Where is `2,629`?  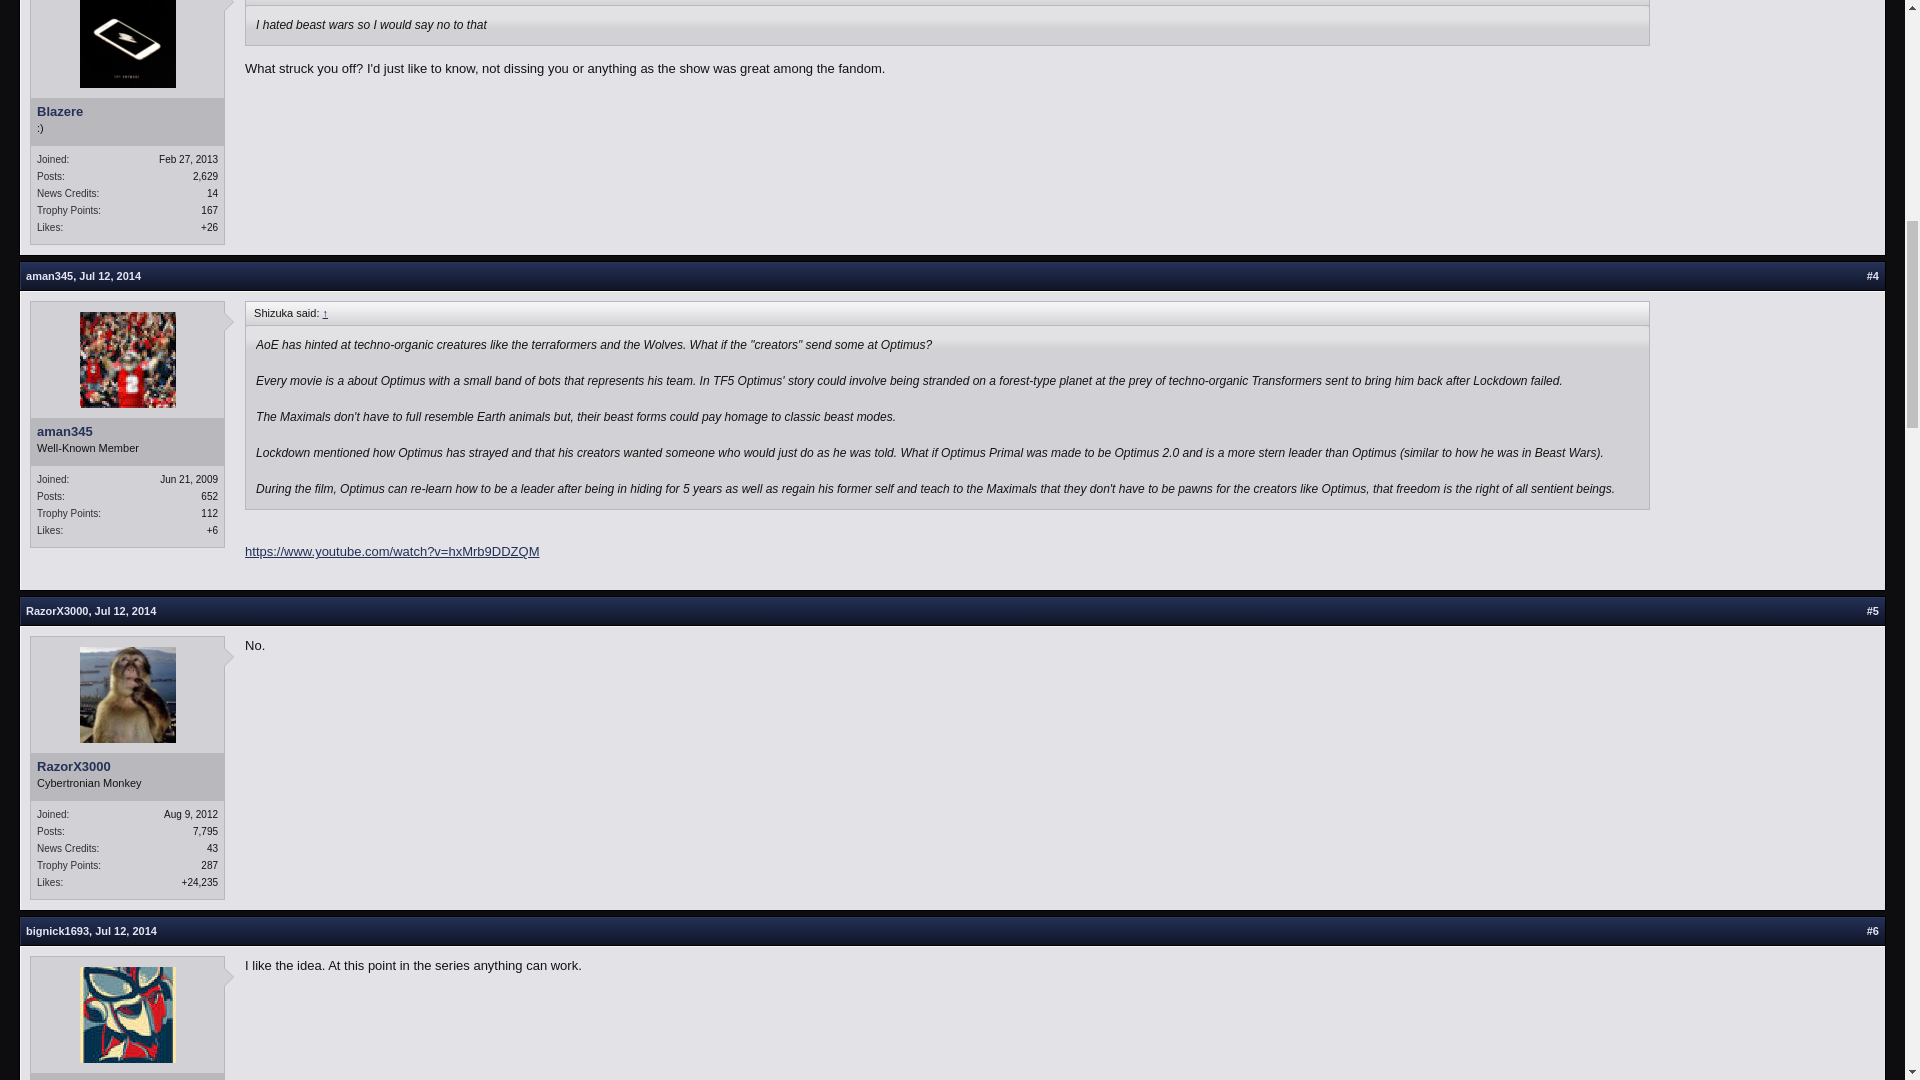
2,629 is located at coordinates (206, 176).